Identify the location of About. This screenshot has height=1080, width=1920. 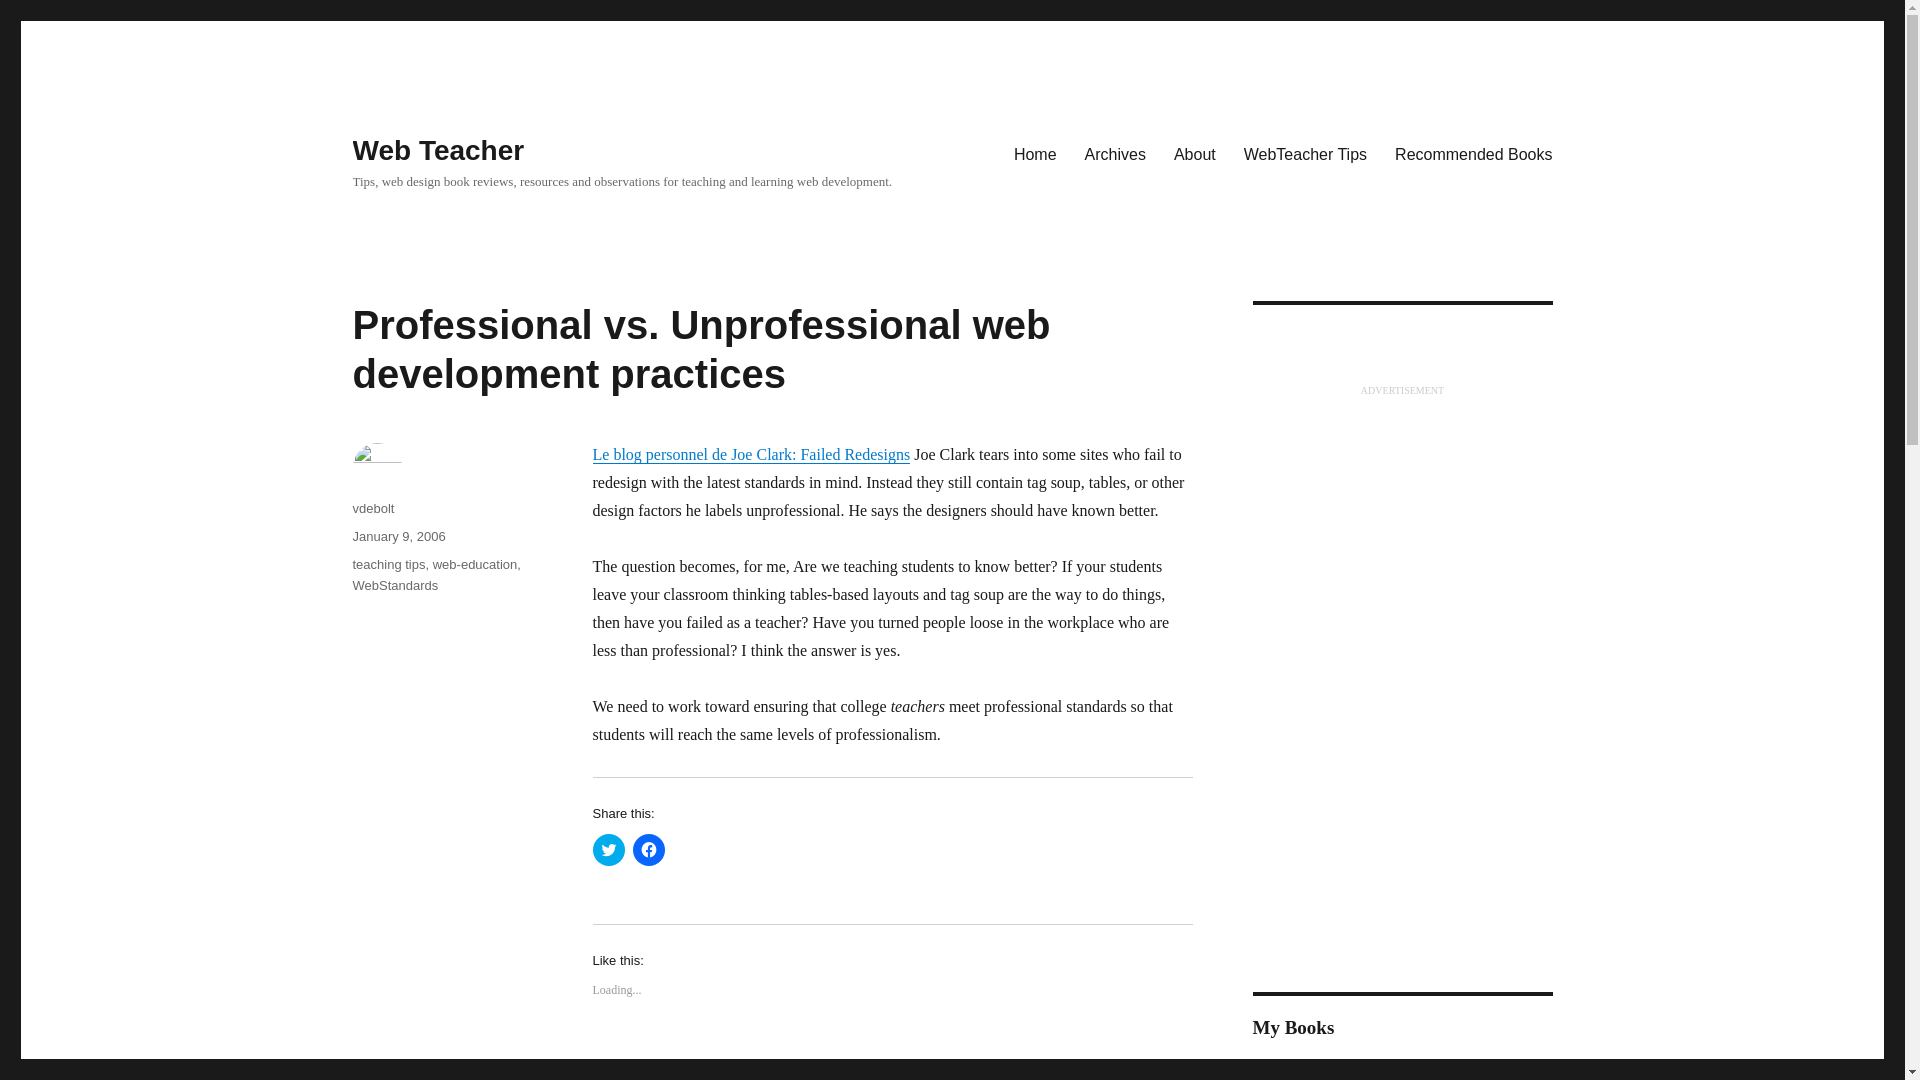
(1194, 153).